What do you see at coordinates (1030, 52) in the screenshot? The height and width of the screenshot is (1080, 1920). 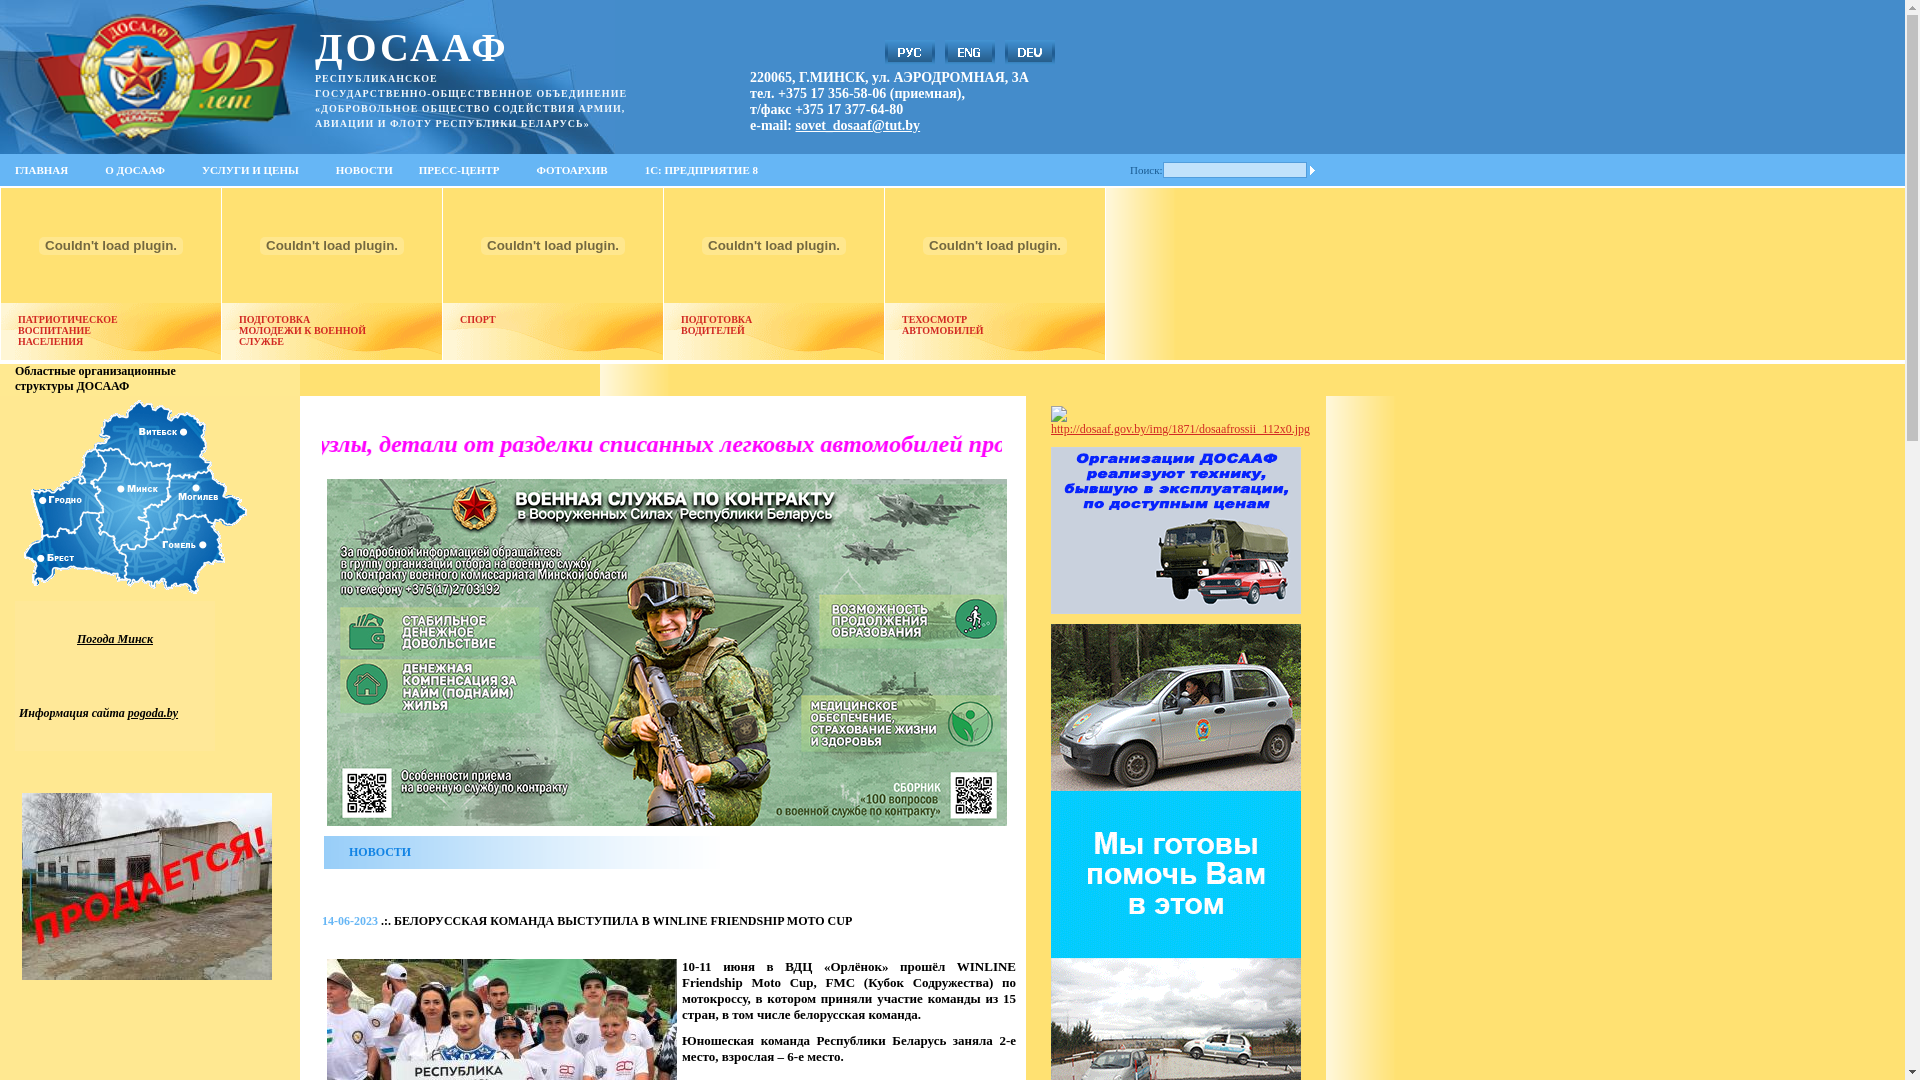 I see `Deutsch` at bounding box center [1030, 52].